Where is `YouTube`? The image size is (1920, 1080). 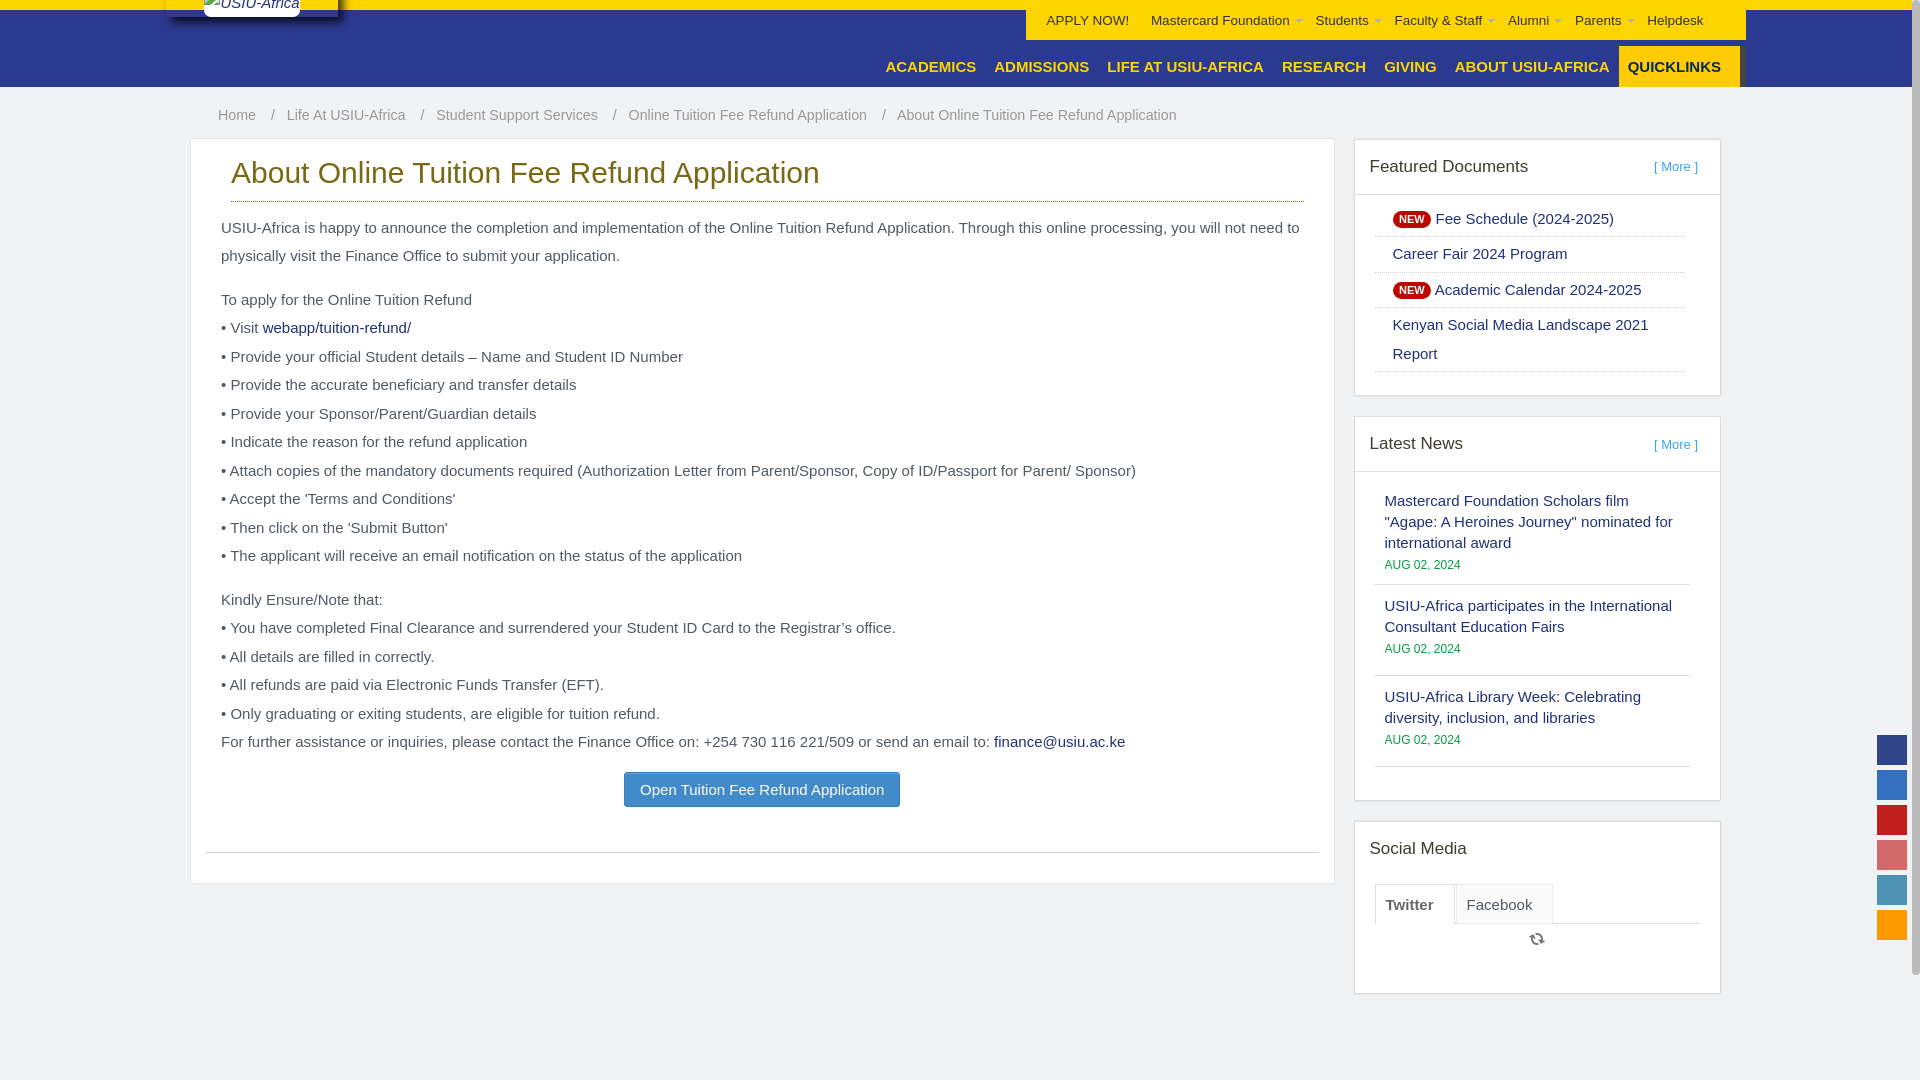 YouTube is located at coordinates (1892, 819).